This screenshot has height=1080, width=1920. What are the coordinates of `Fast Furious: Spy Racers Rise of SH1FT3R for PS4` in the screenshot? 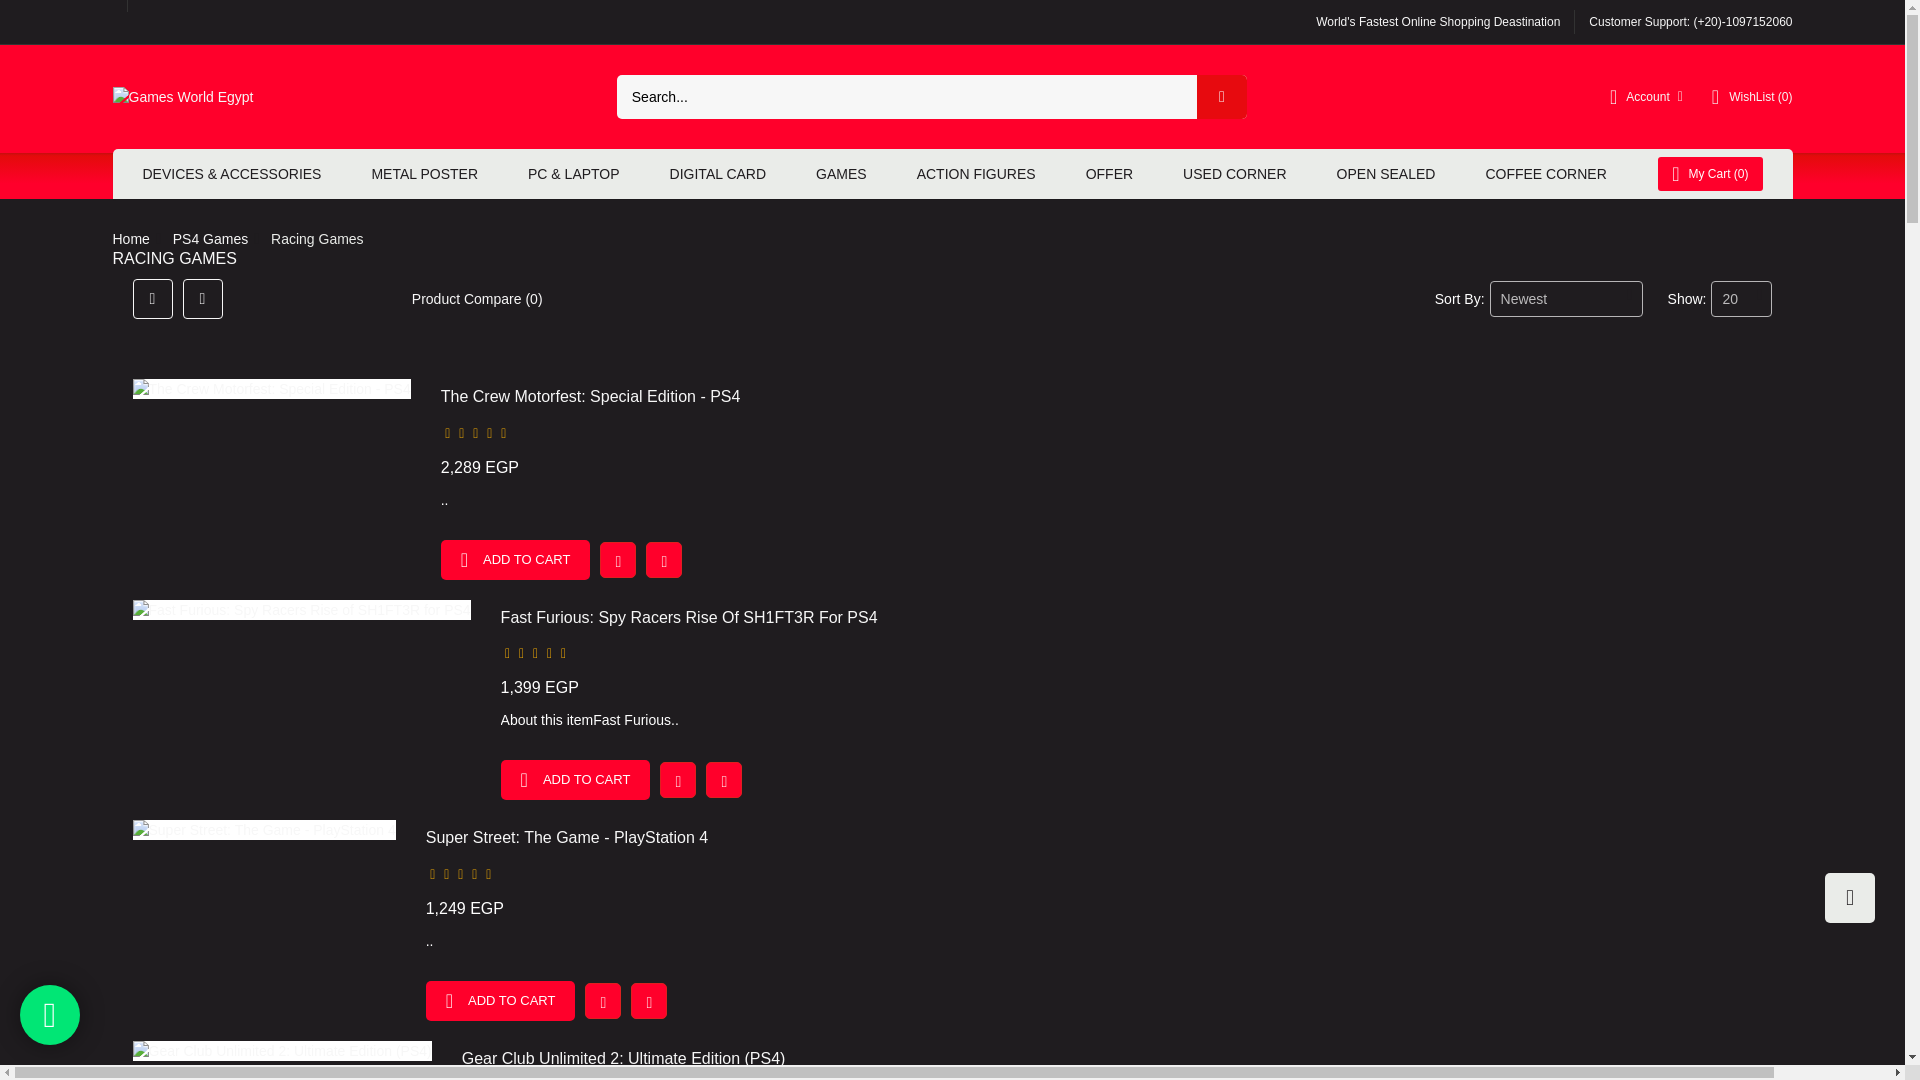 It's located at (301, 610).